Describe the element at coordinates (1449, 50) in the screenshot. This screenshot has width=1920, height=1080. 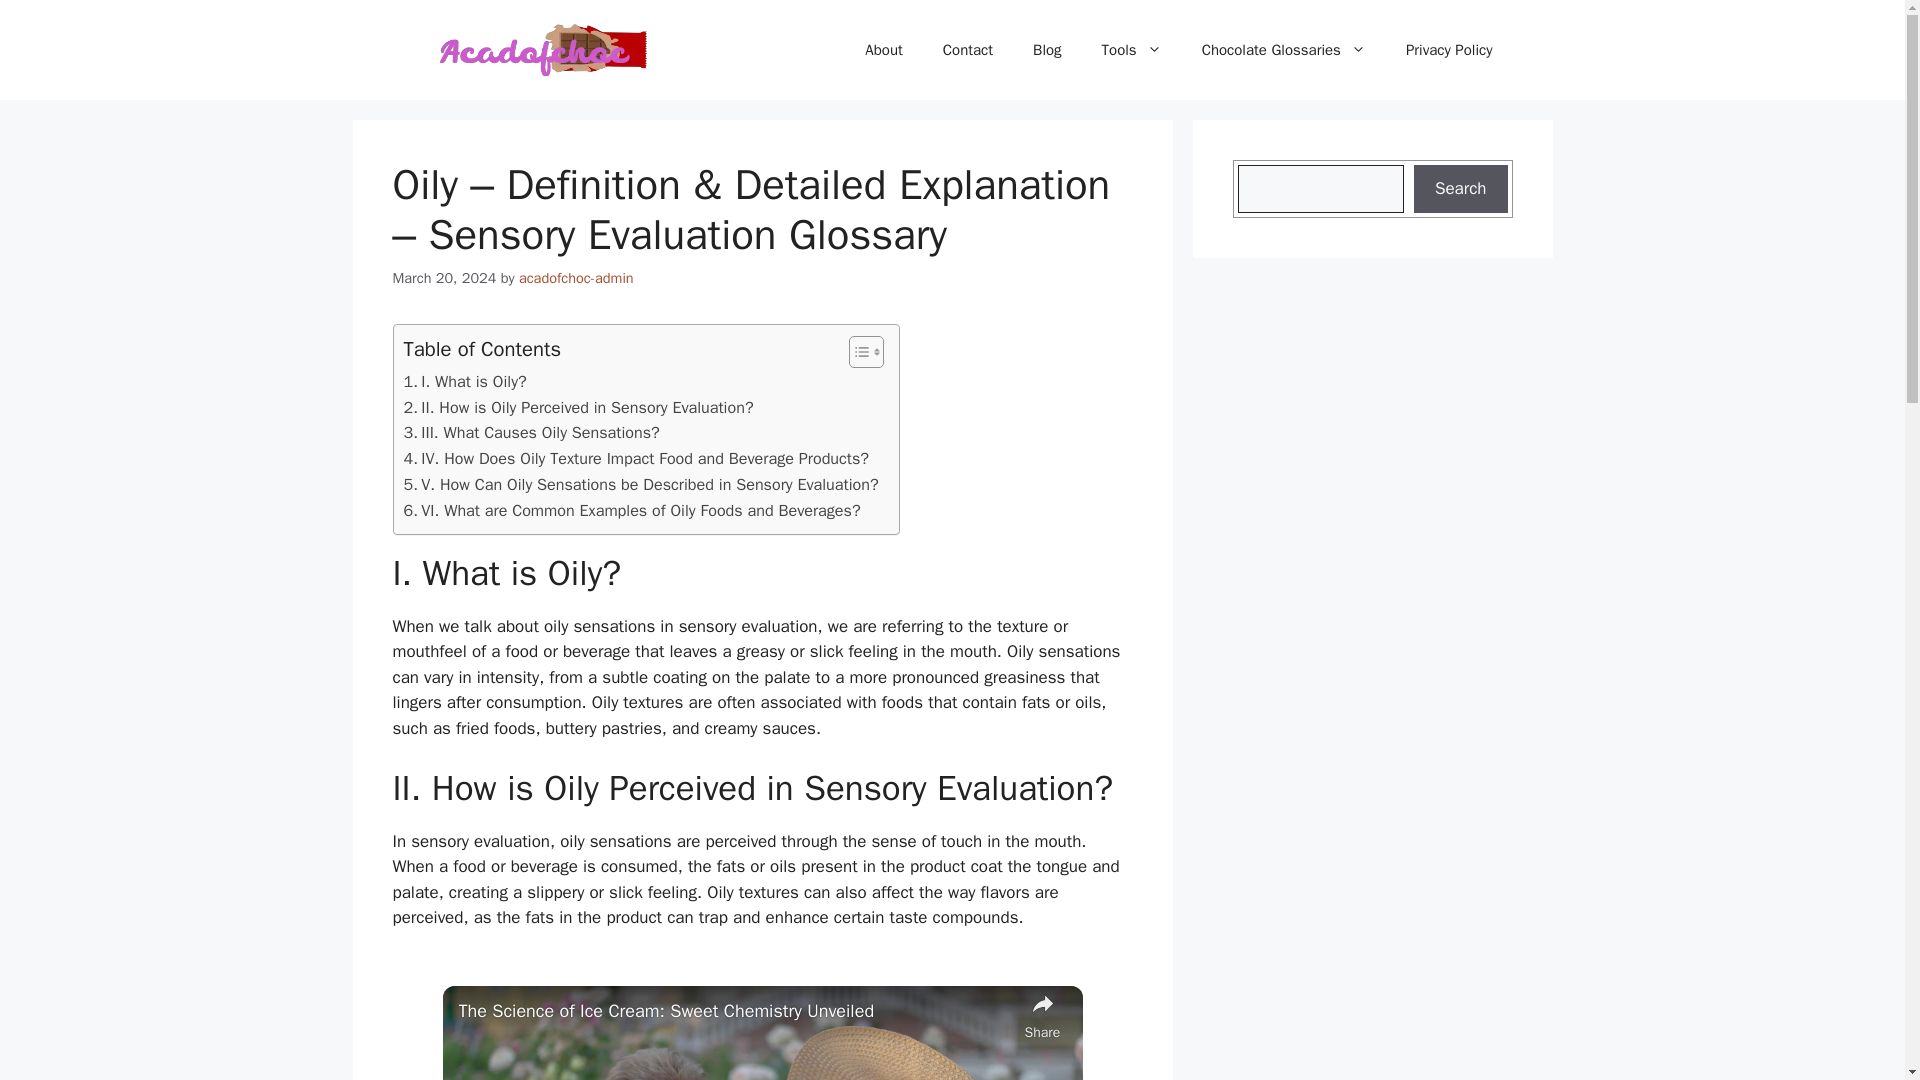
I see `Privacy Policy` at that location.